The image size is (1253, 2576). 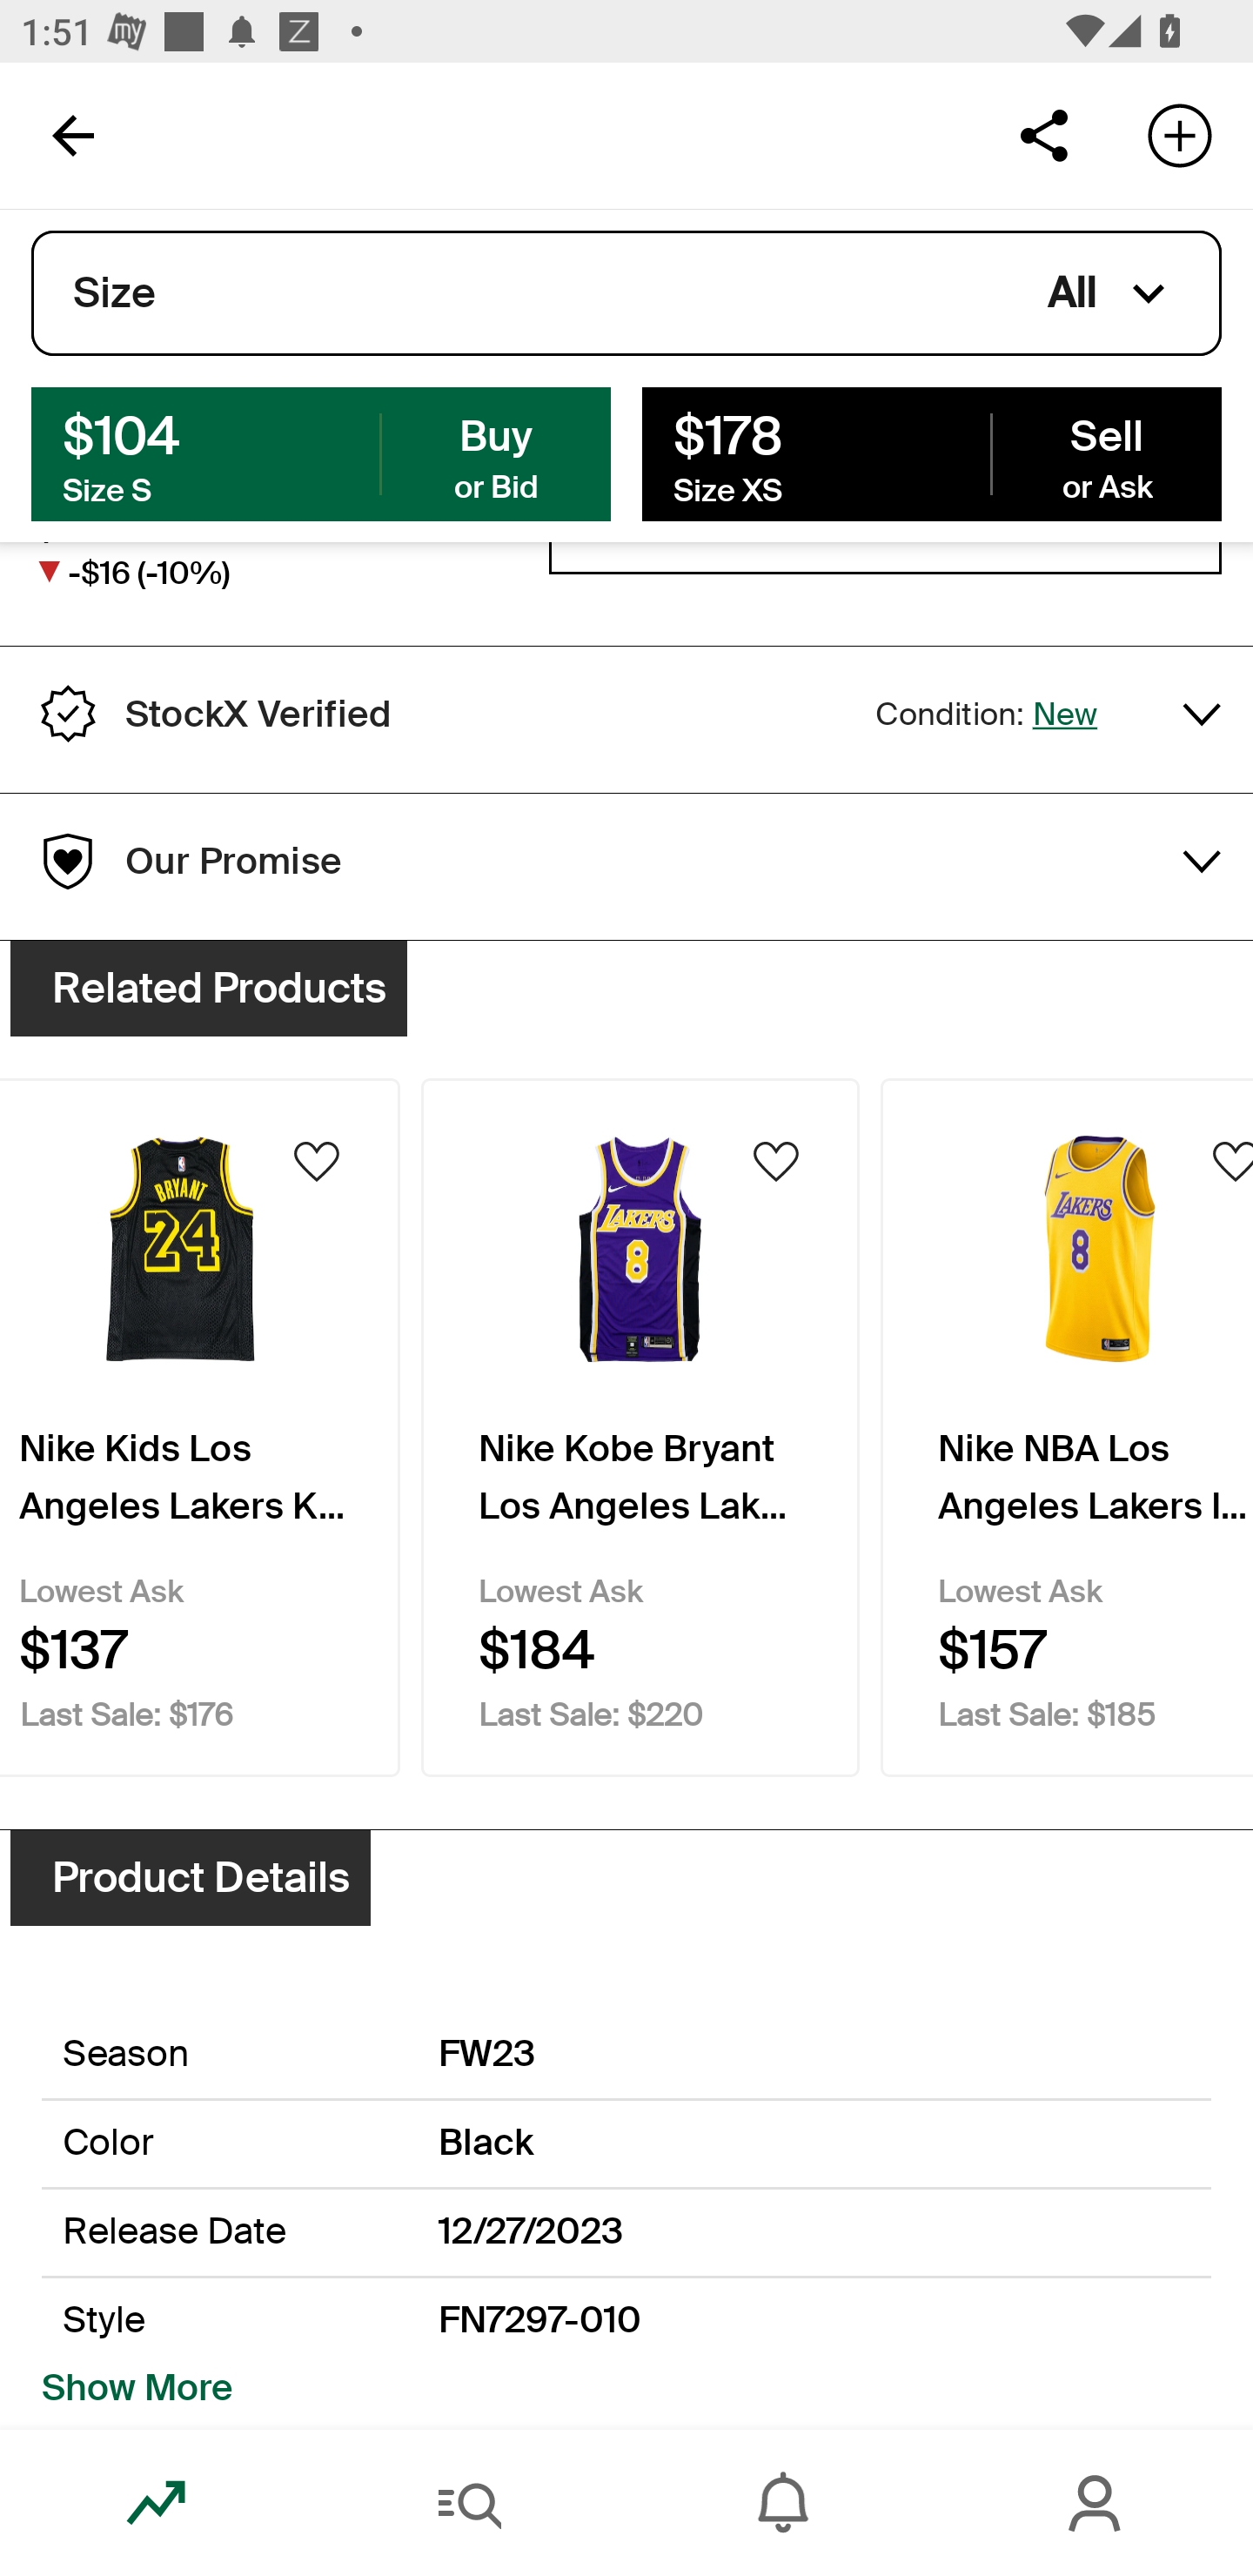 What do you see at coordinates (1180, 134) in the screenshot?
I see `Add` at bounding box center [1180, 134].